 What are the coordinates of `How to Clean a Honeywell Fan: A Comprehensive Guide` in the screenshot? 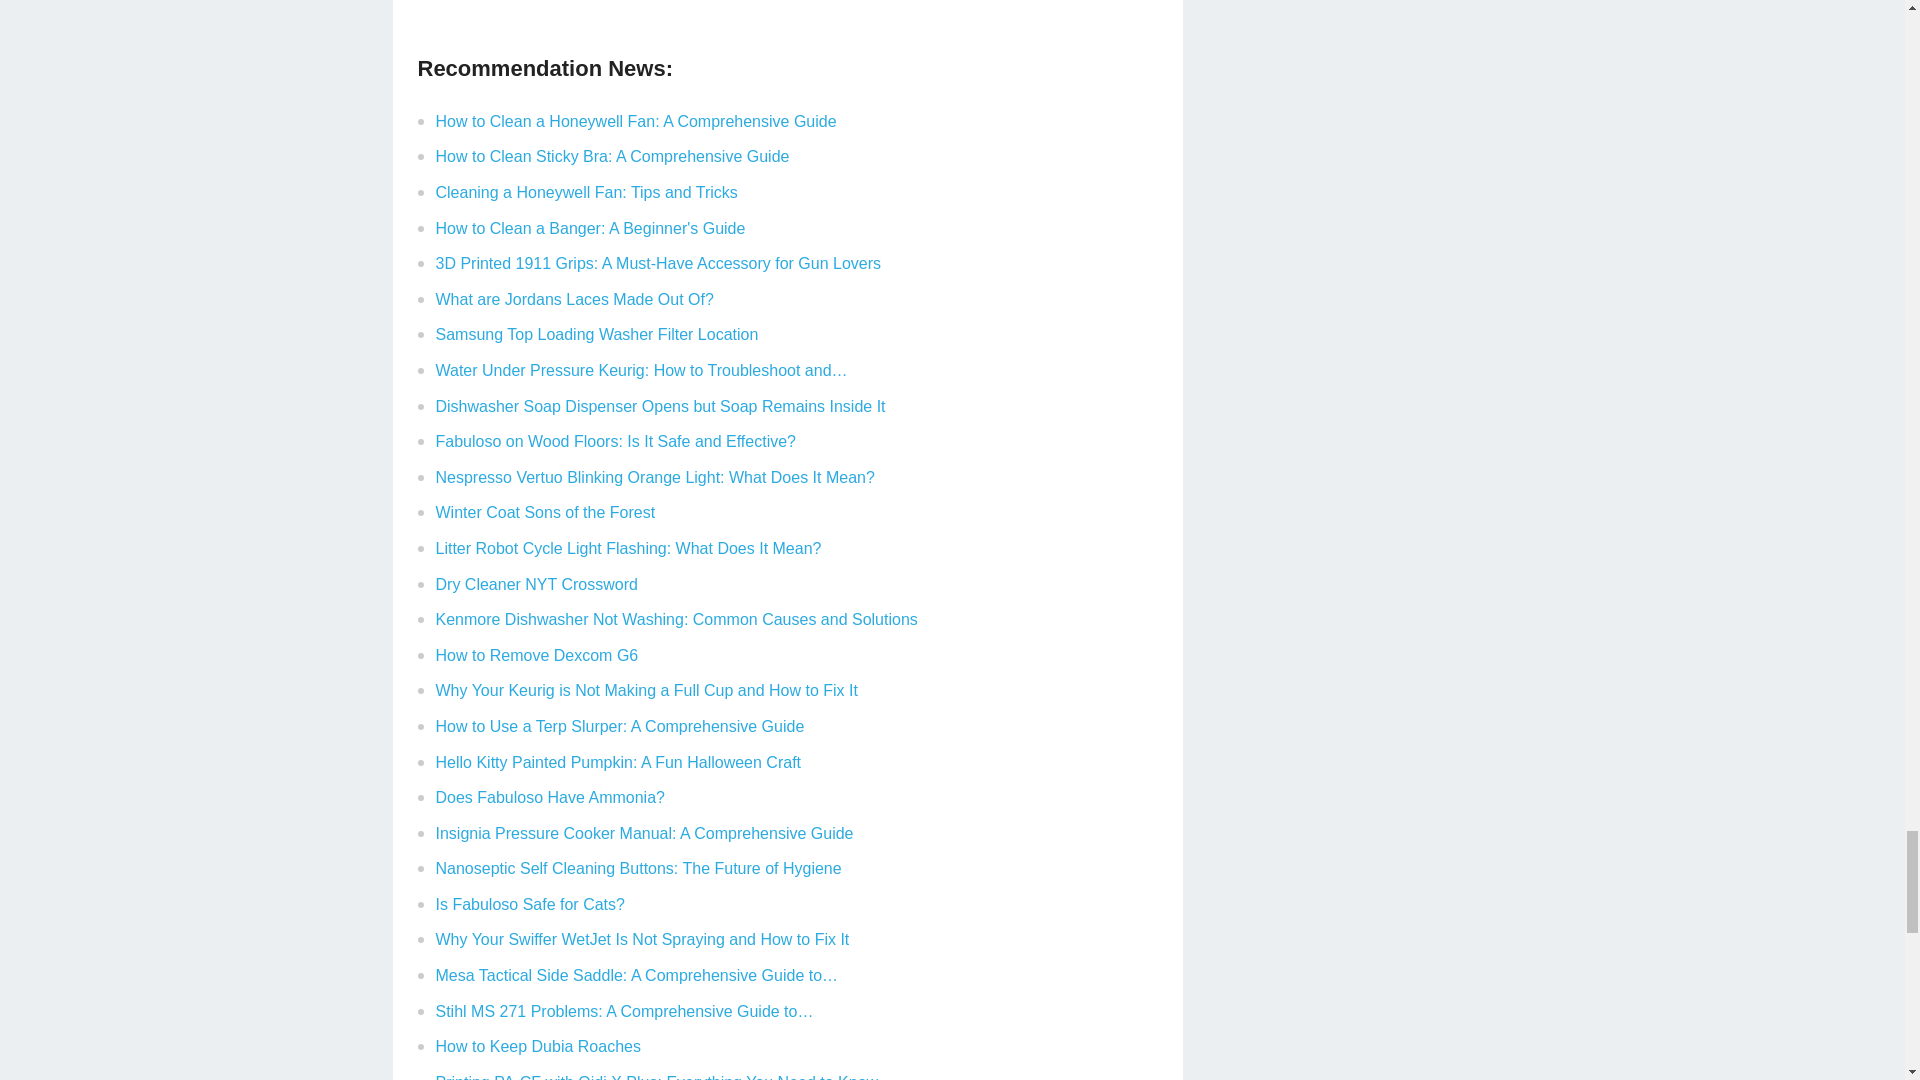 It's located at (636, 121).